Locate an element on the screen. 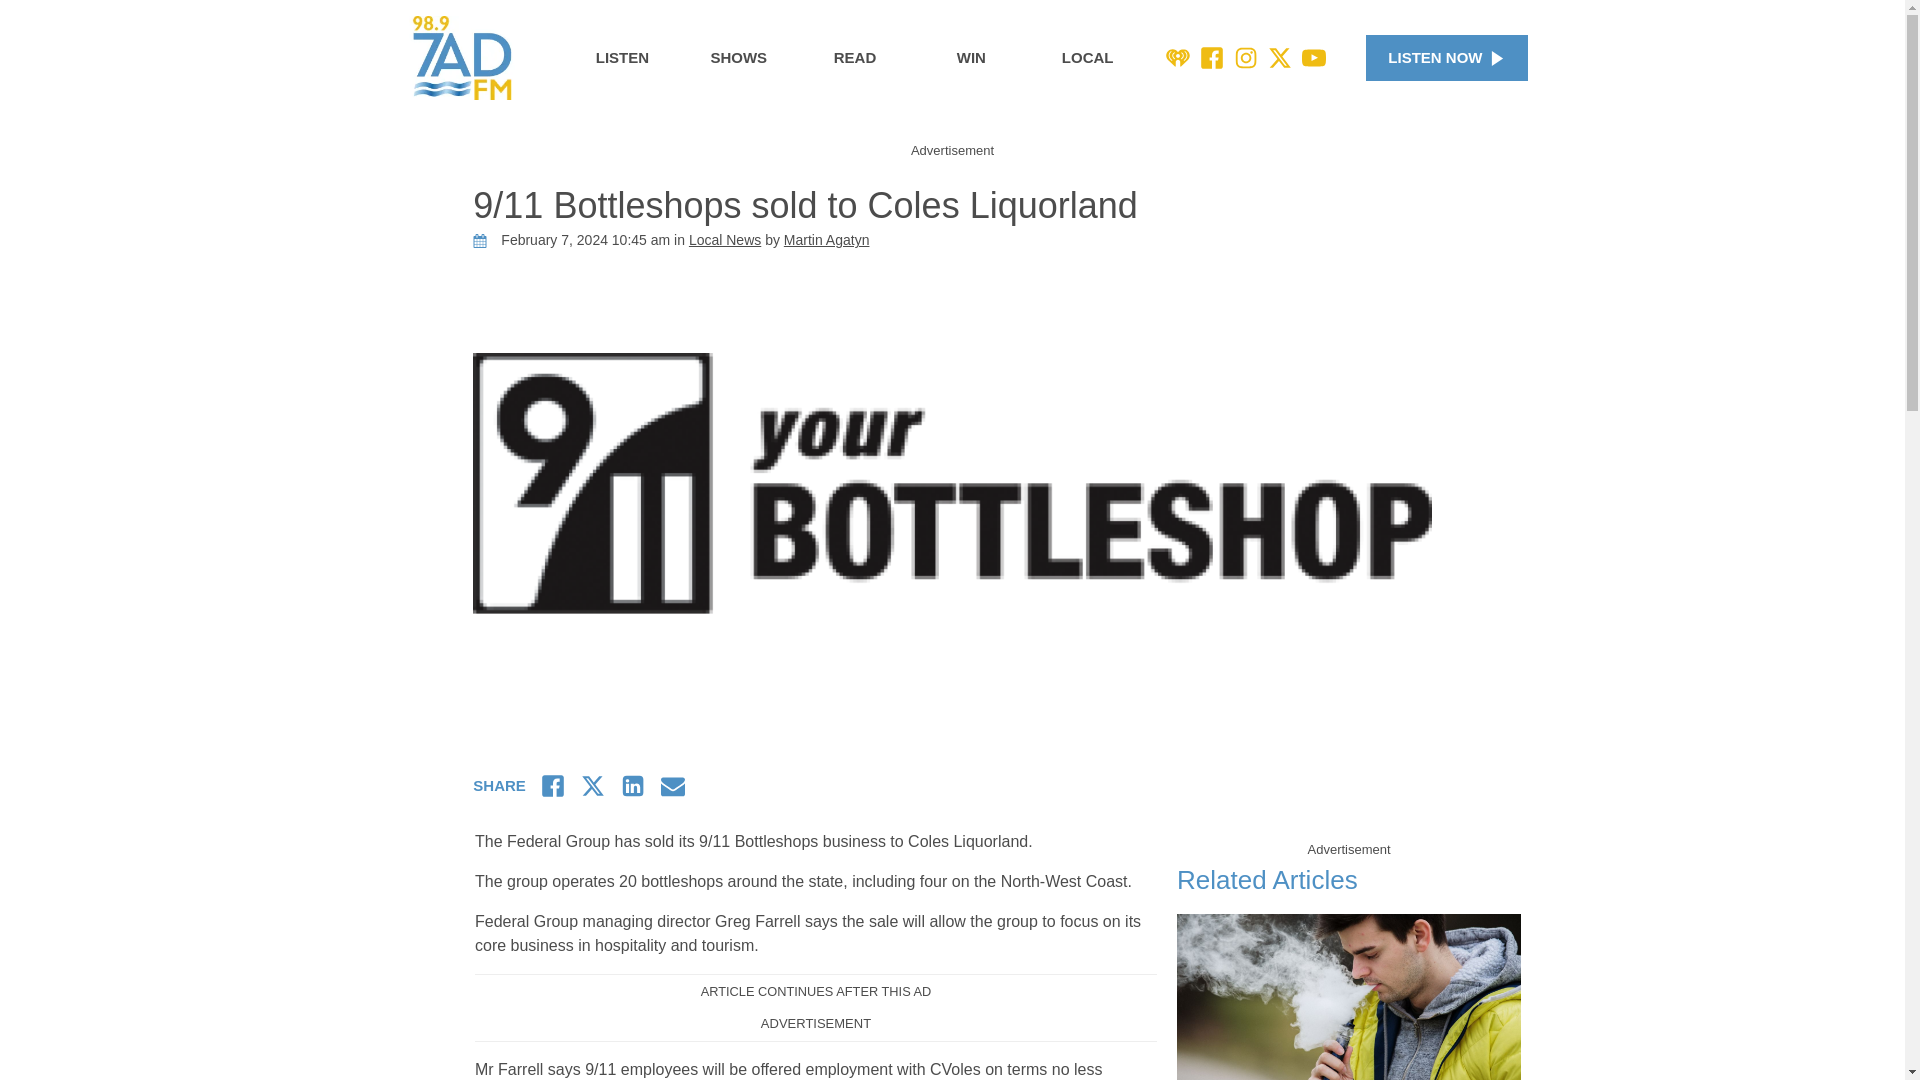 The width and height of the screenshot is (1920, 1080). Posts by Martin Agatyn is located at coordinates (826, 240).